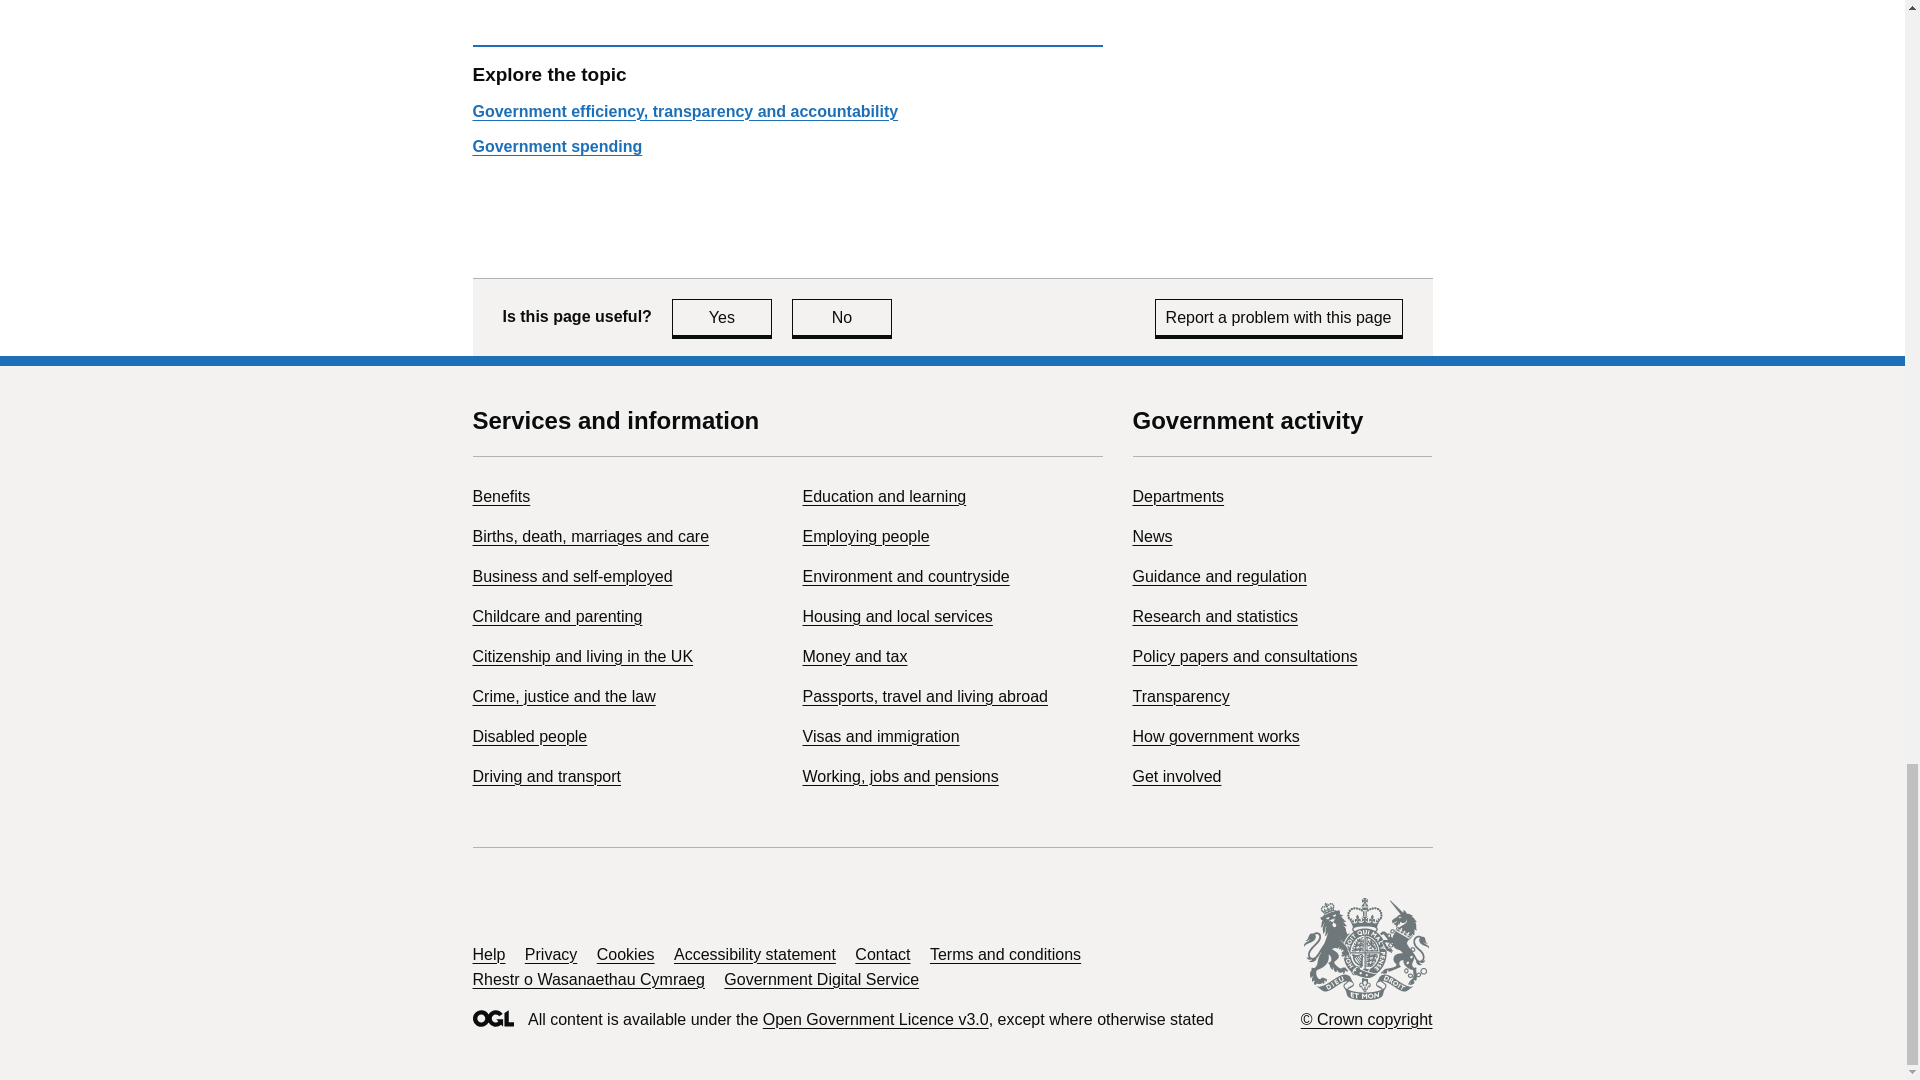 This screenshot has width=1920, height=1080. What do you see at coordinates (563, 696) in the screenshot?
I see `Crime, justice and the law` at bounding box center [563, 696].